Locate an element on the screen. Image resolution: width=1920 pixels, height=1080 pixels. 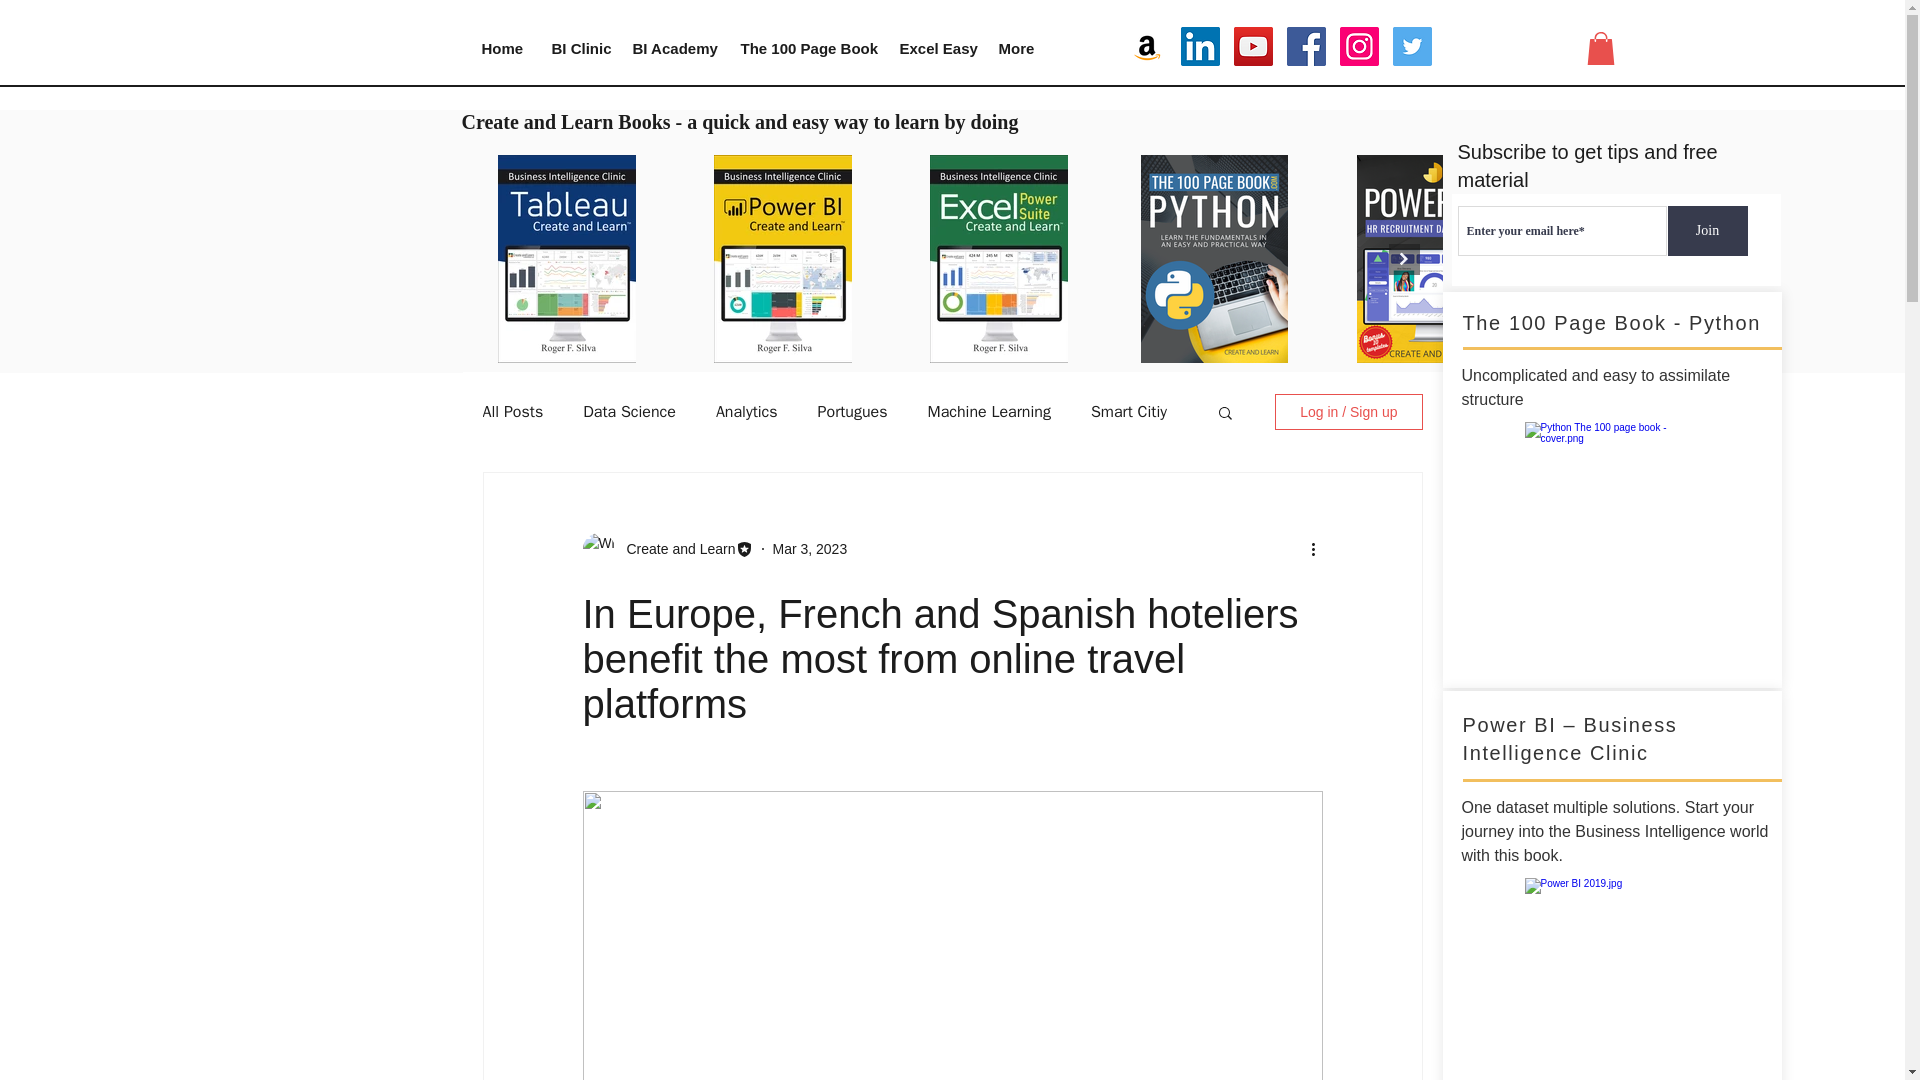
Home is located at coordinates (500, 48).